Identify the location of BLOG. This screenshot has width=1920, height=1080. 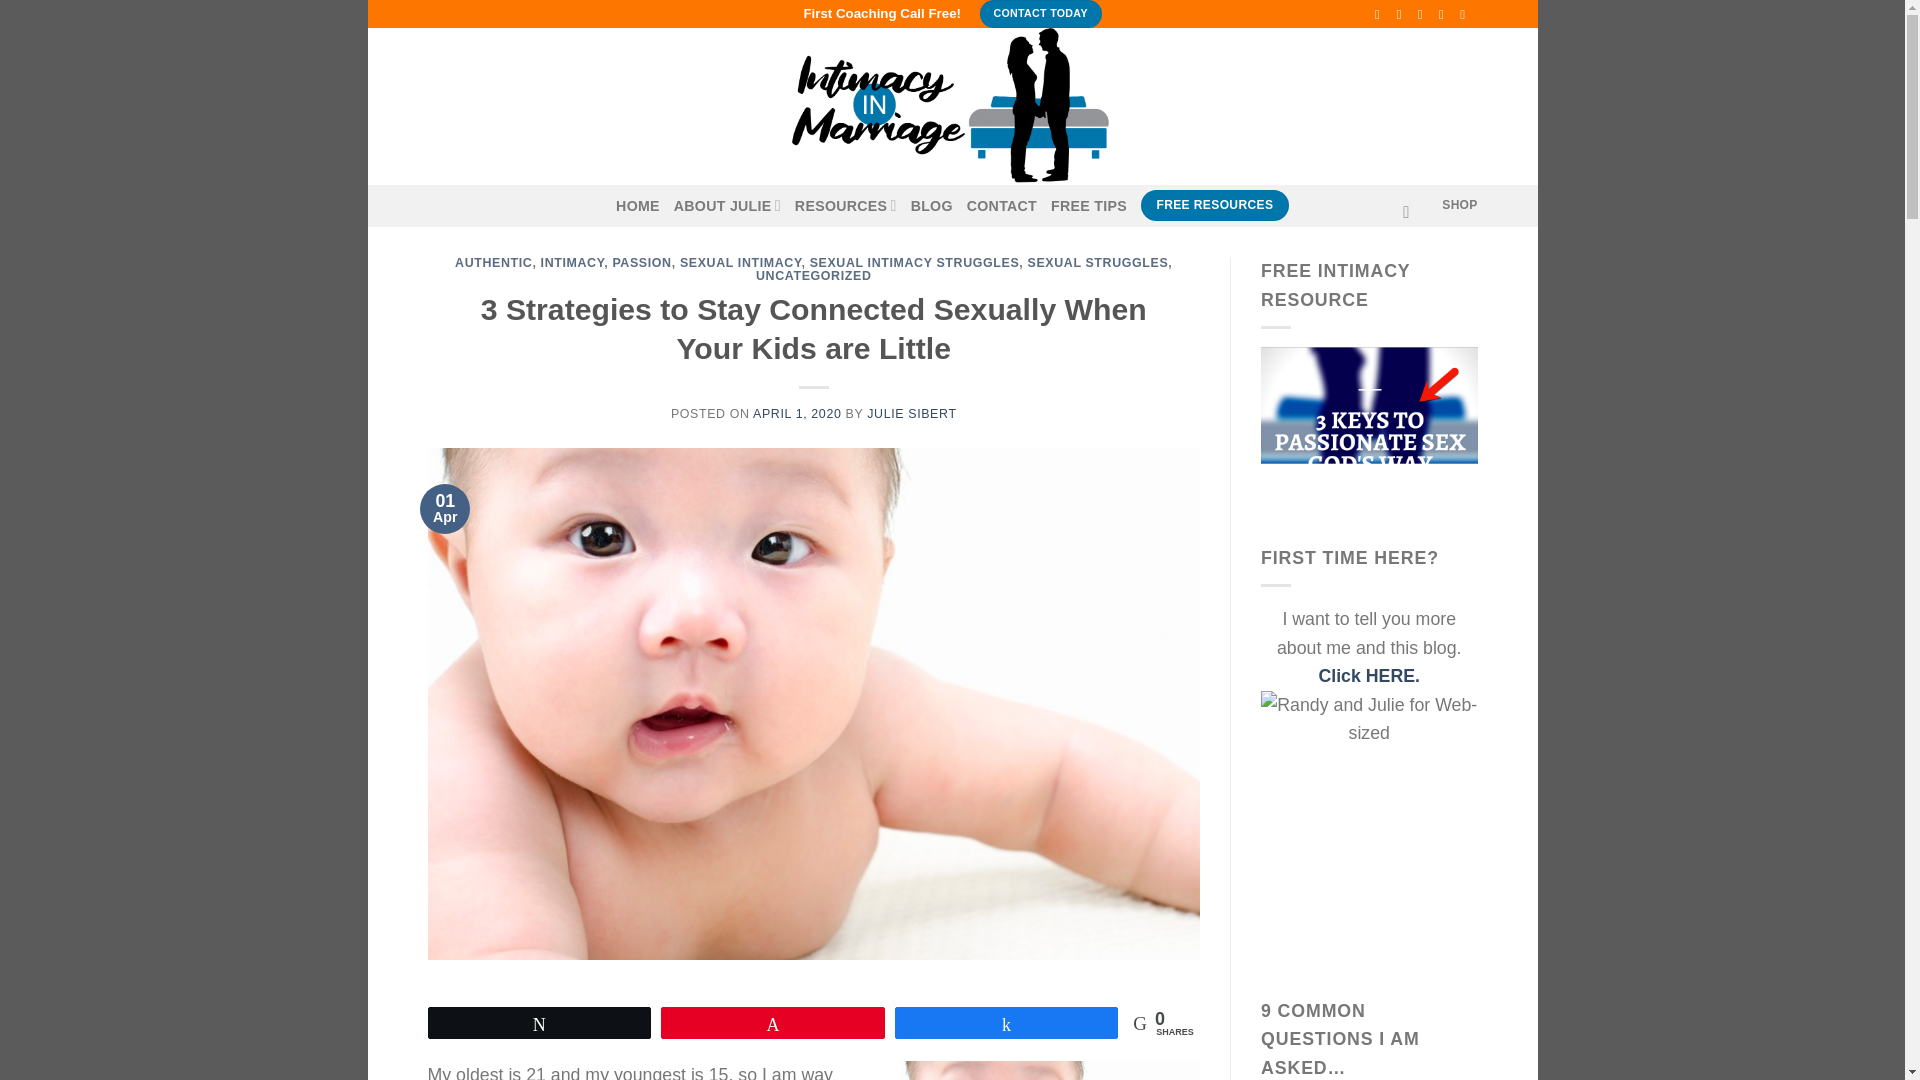
(931, 206).